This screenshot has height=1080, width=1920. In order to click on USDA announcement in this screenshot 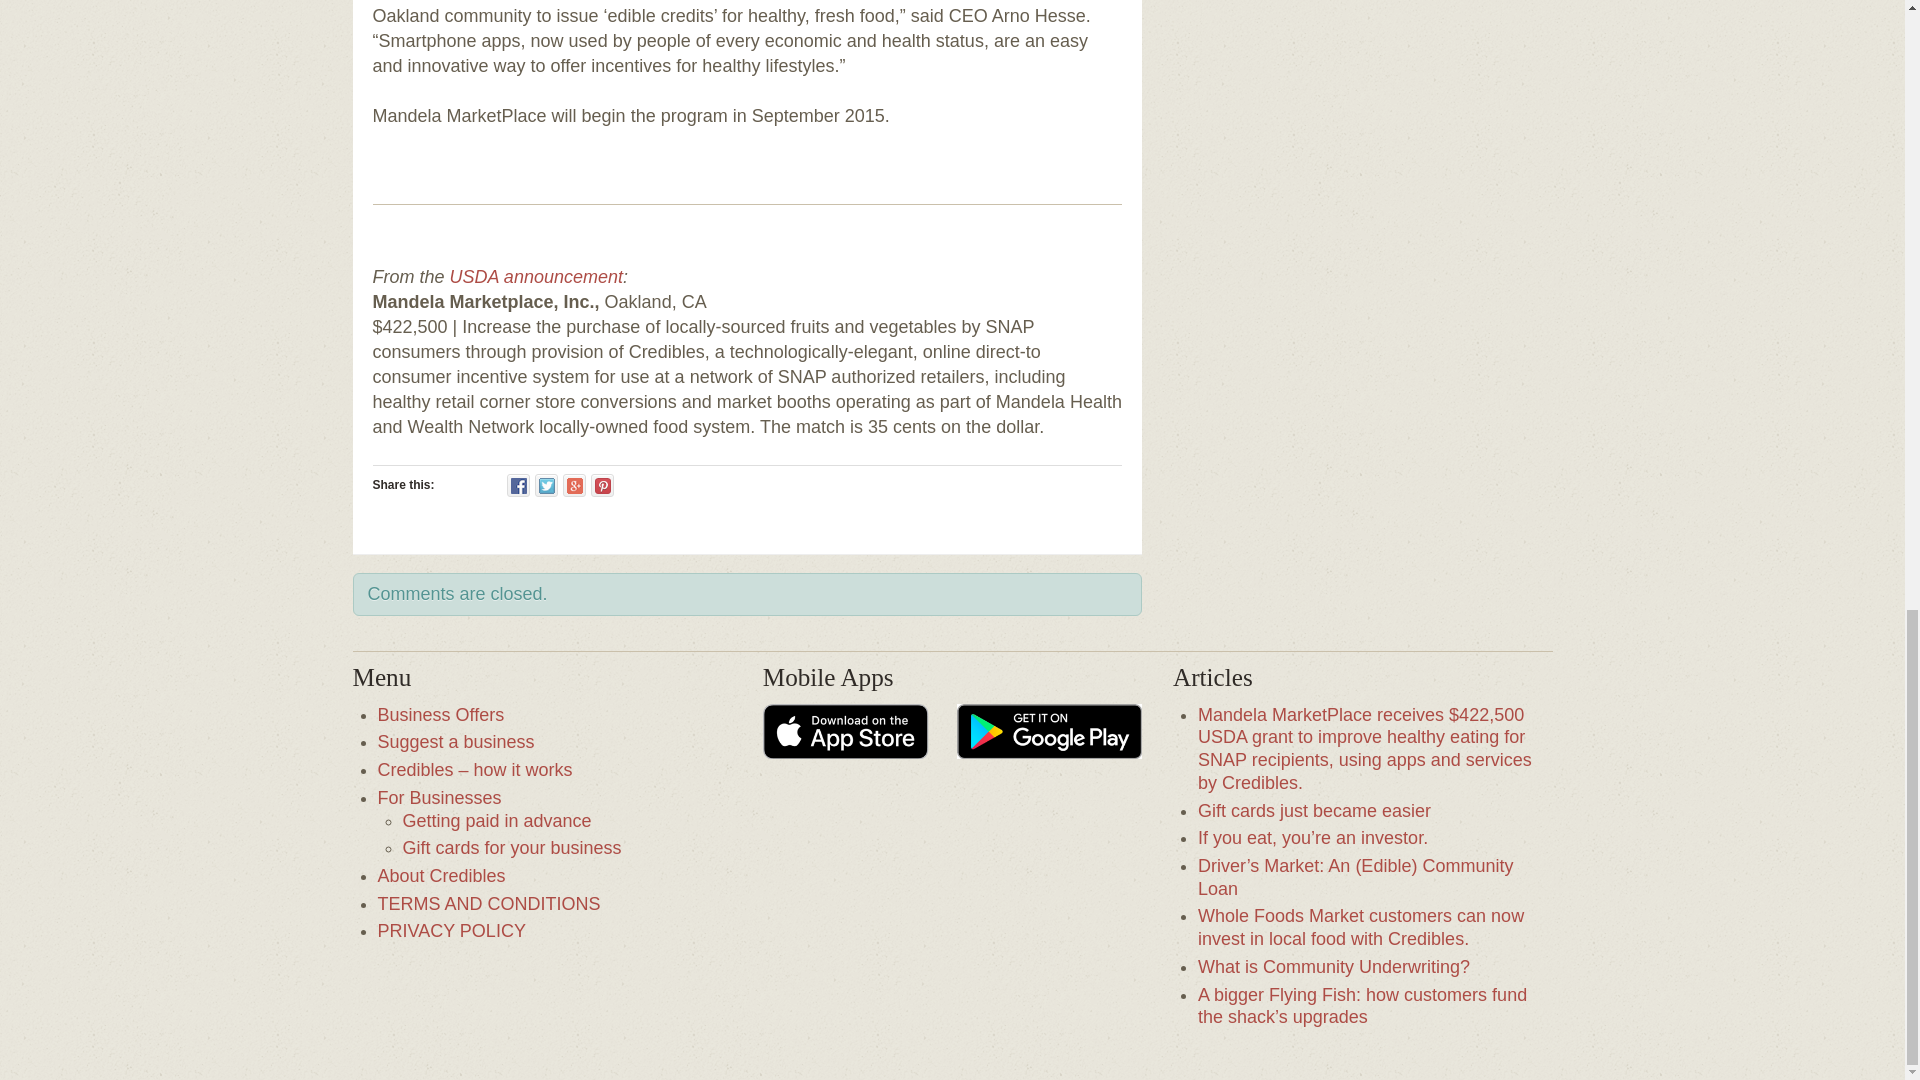, I will do `click(536, 276)`.